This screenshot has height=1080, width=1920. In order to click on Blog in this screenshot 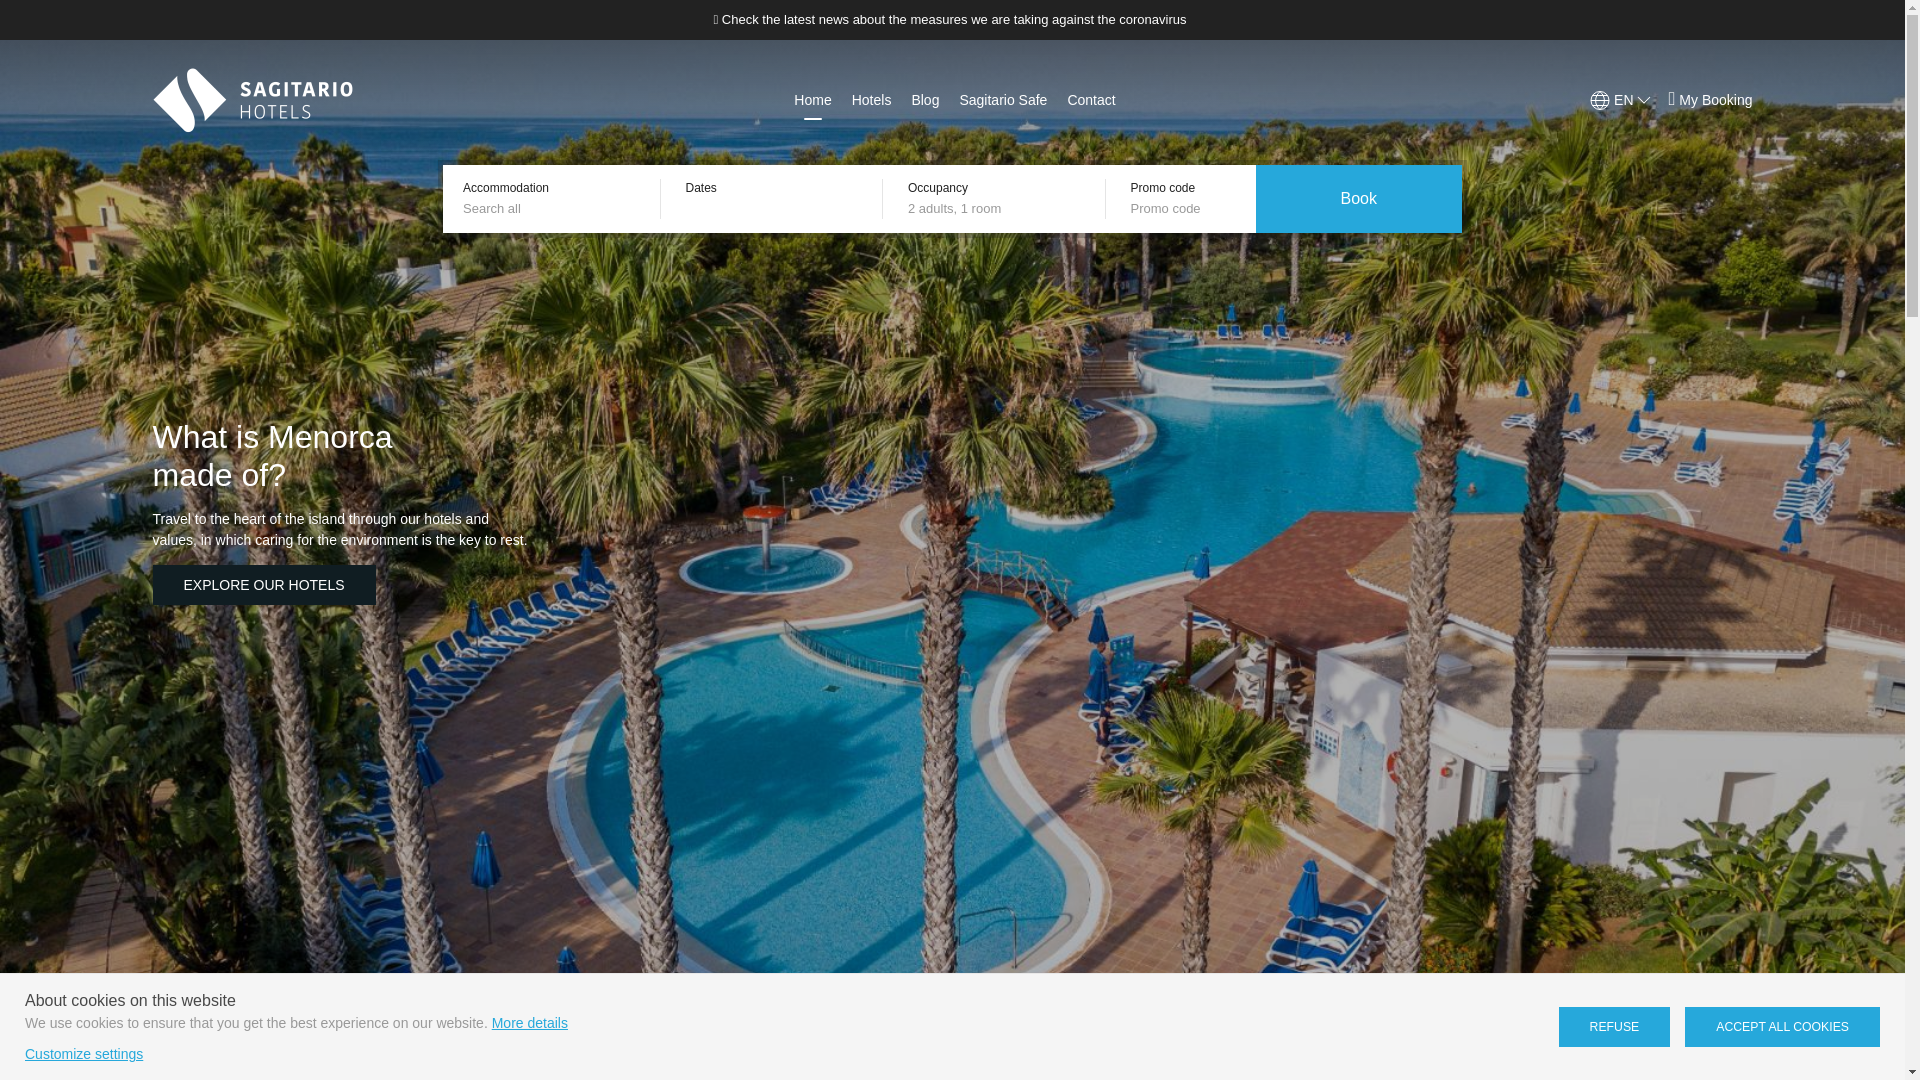, I will do `click(924, 100)`.